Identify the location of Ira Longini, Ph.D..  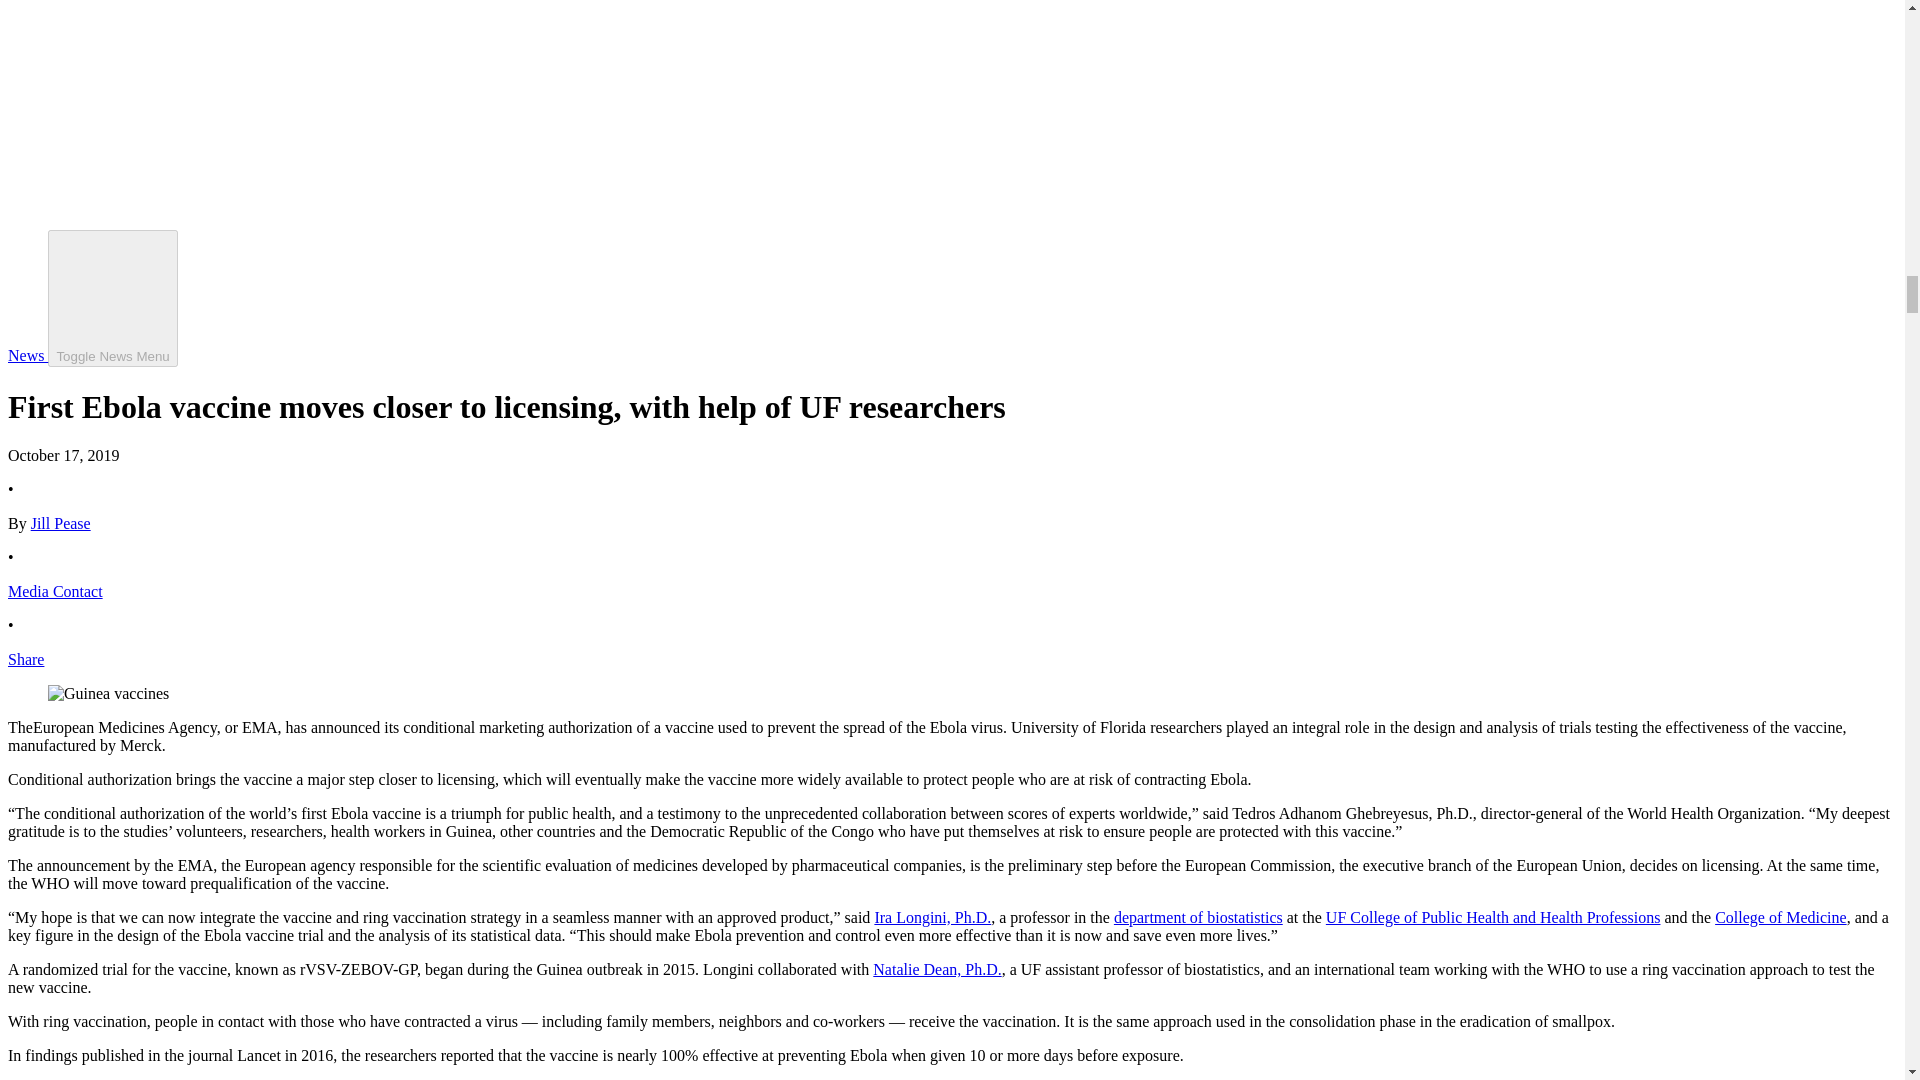
(932, 917).